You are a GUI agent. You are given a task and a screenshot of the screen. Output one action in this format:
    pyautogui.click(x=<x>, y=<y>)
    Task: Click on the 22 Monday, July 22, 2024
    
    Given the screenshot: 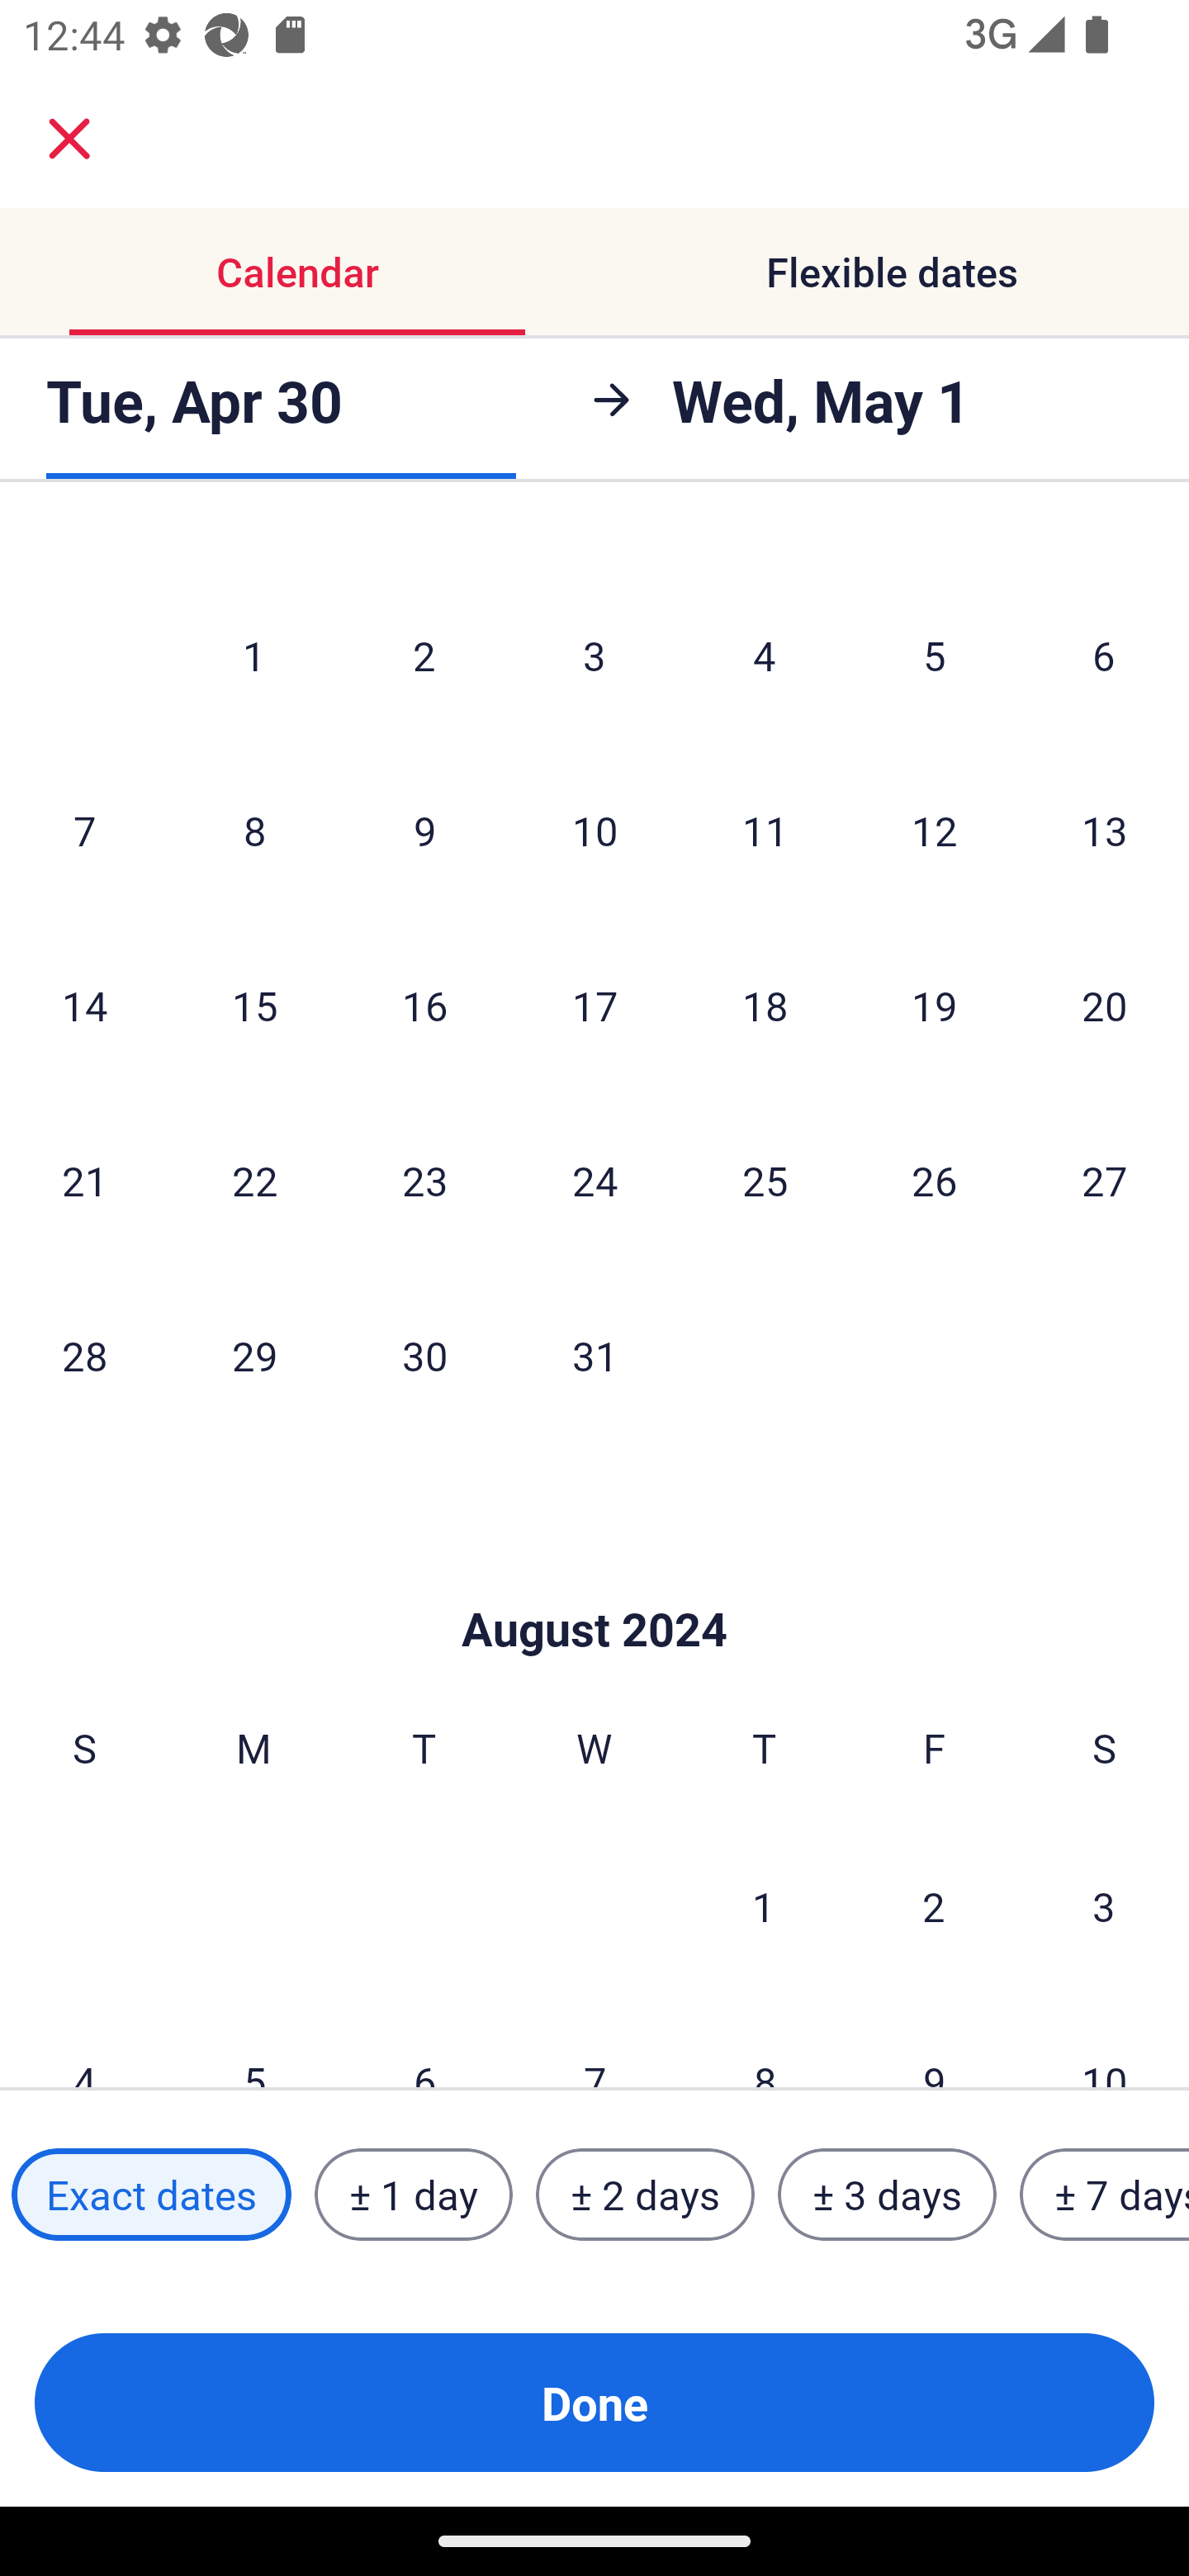 What is the action you would take?
    pyautogui.click(x=254, y=1179)
    